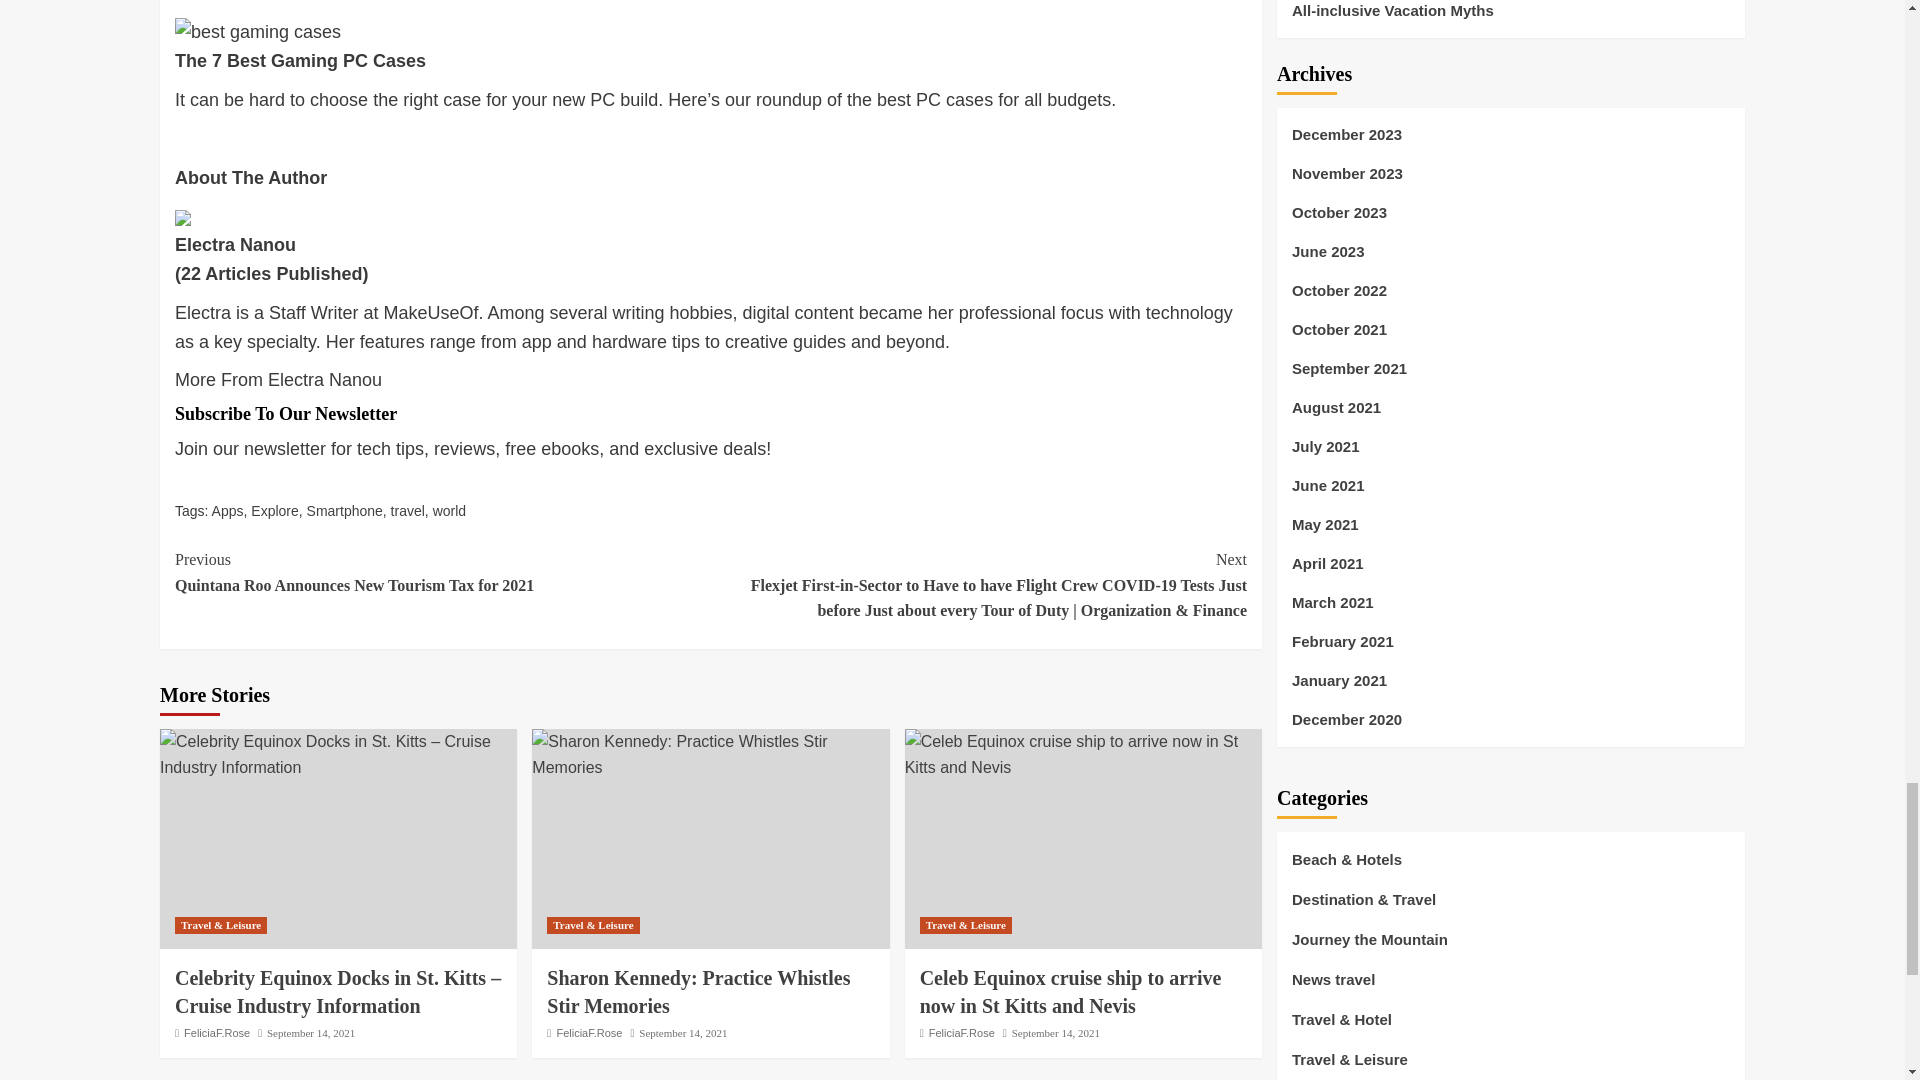  I want to click on Apps, so click(227, 511).